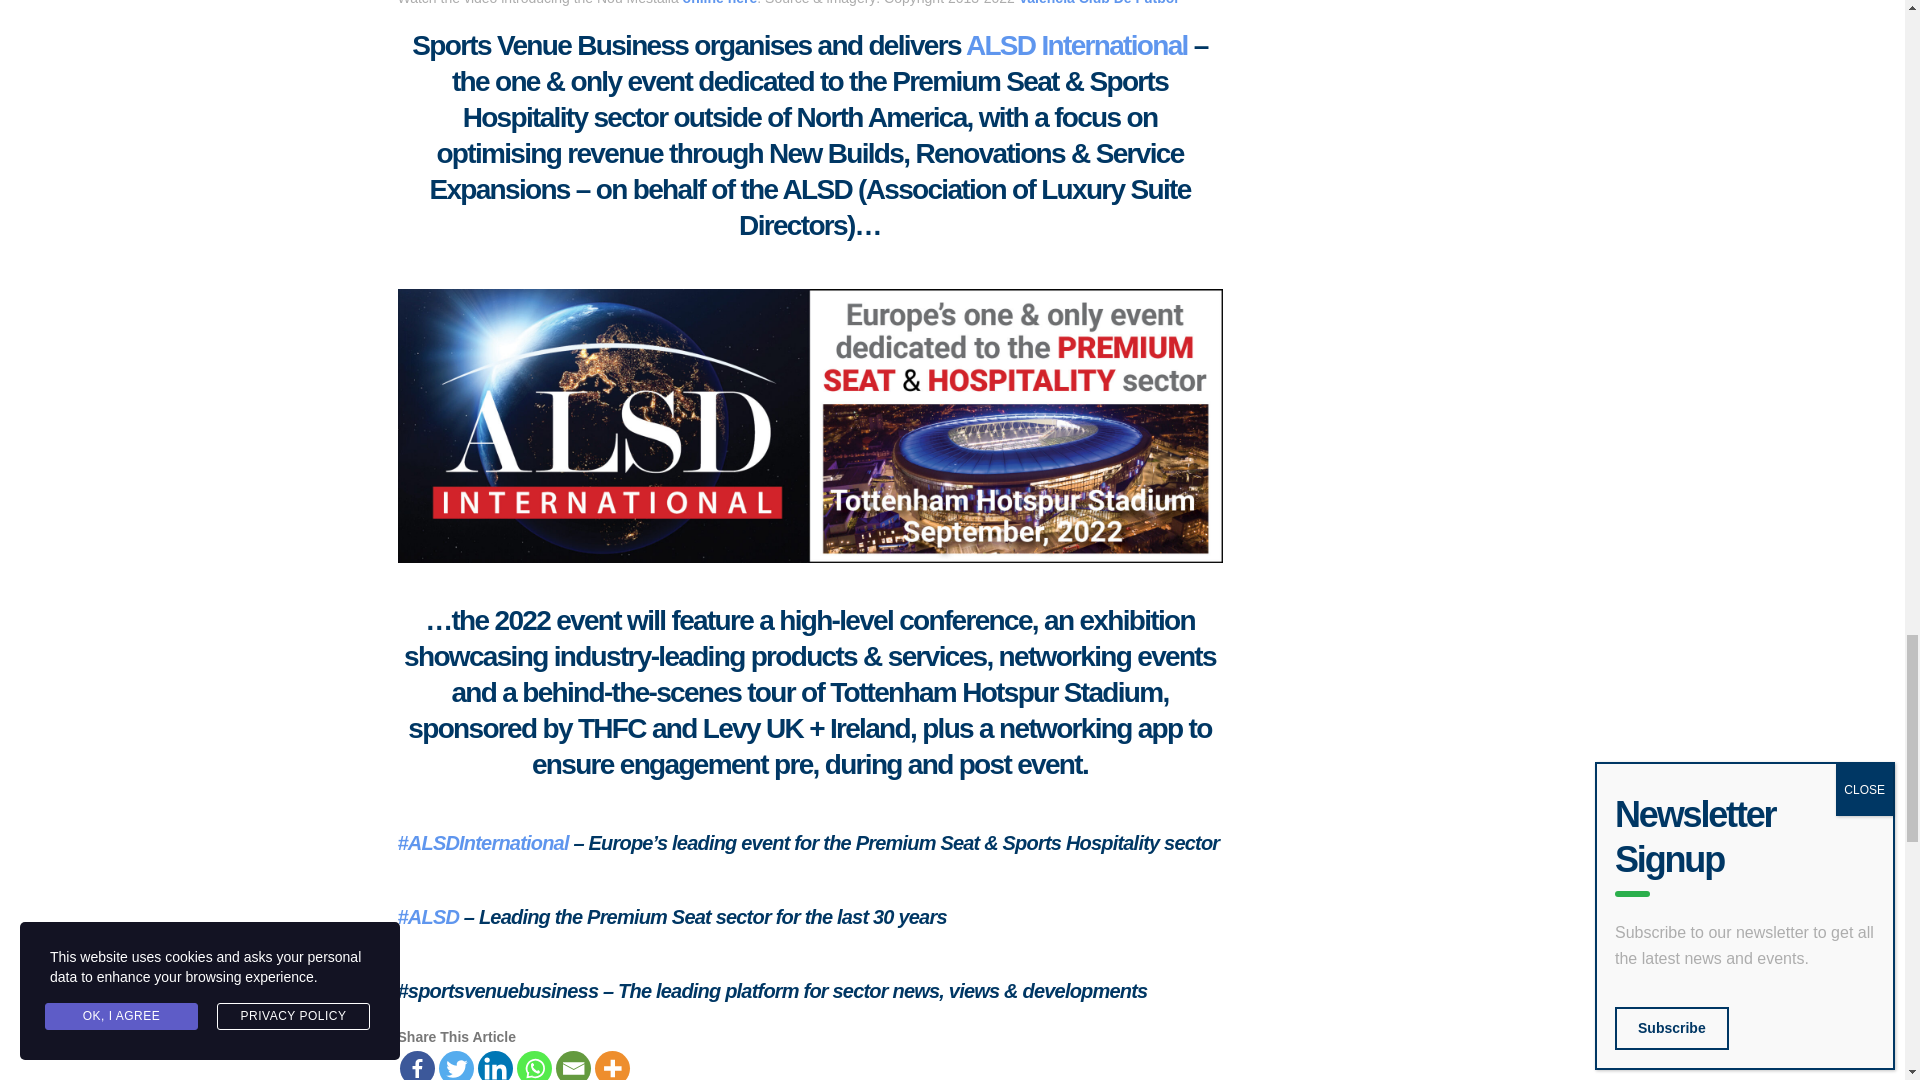  I want to click on More, so click(611, 1065).